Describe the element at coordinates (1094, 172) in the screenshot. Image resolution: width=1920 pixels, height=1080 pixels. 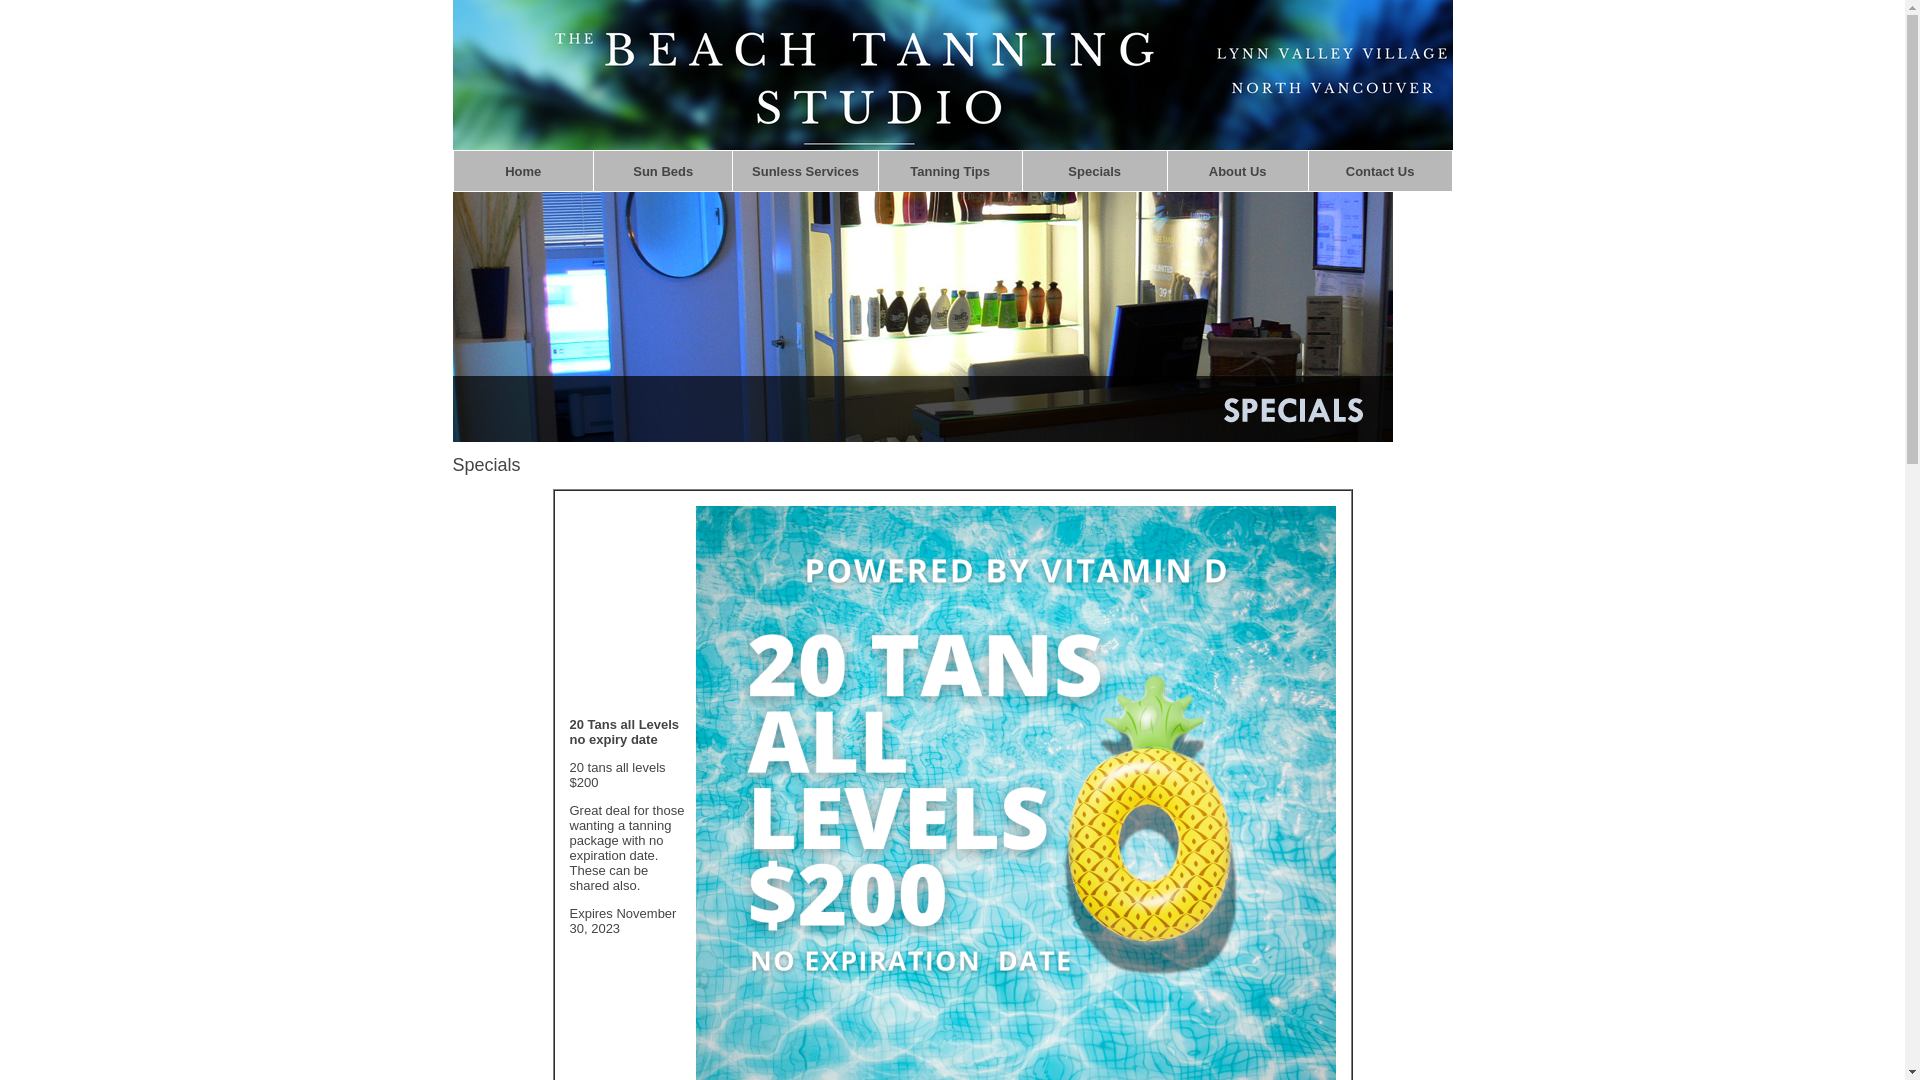
I see `Specials` at that location.